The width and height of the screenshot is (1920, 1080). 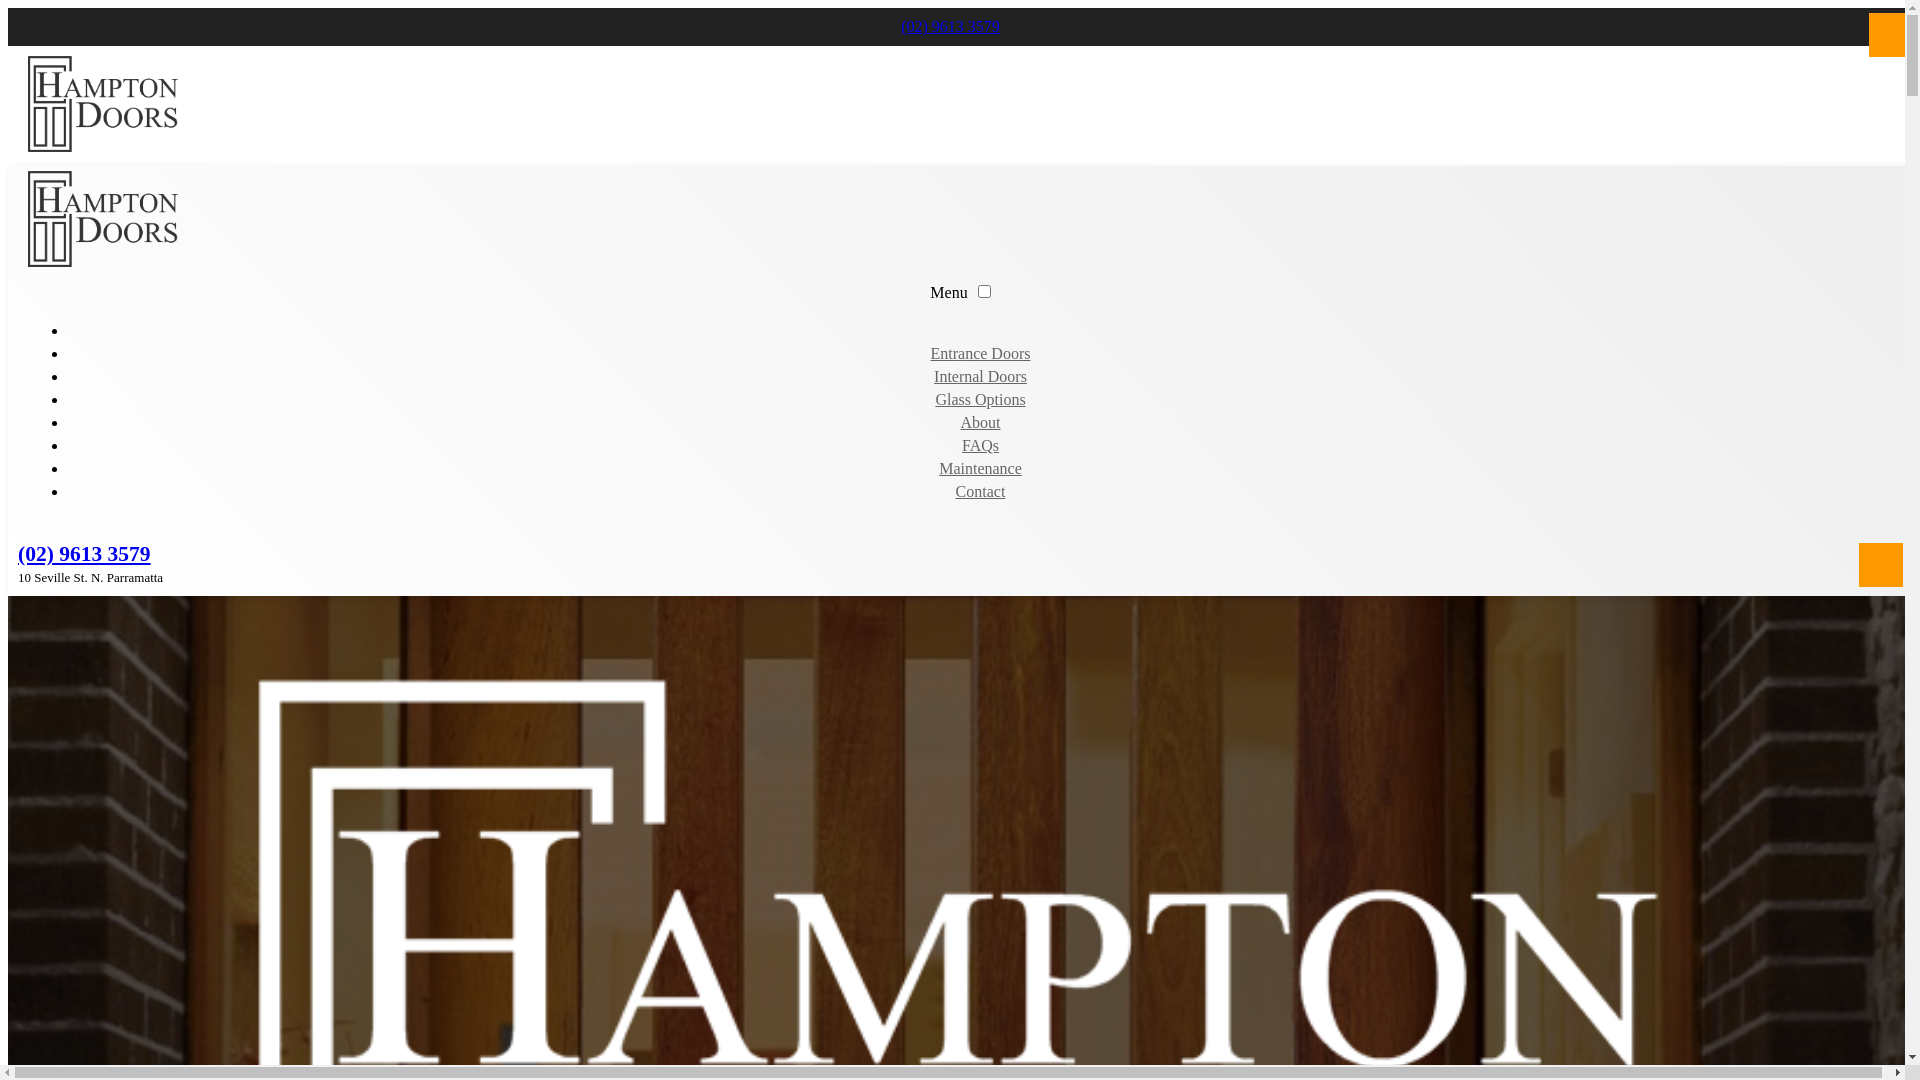 What do you see at coordinates (980, 446) in the screenshot?
I see `FAQs` at bounding box center [980, 446].